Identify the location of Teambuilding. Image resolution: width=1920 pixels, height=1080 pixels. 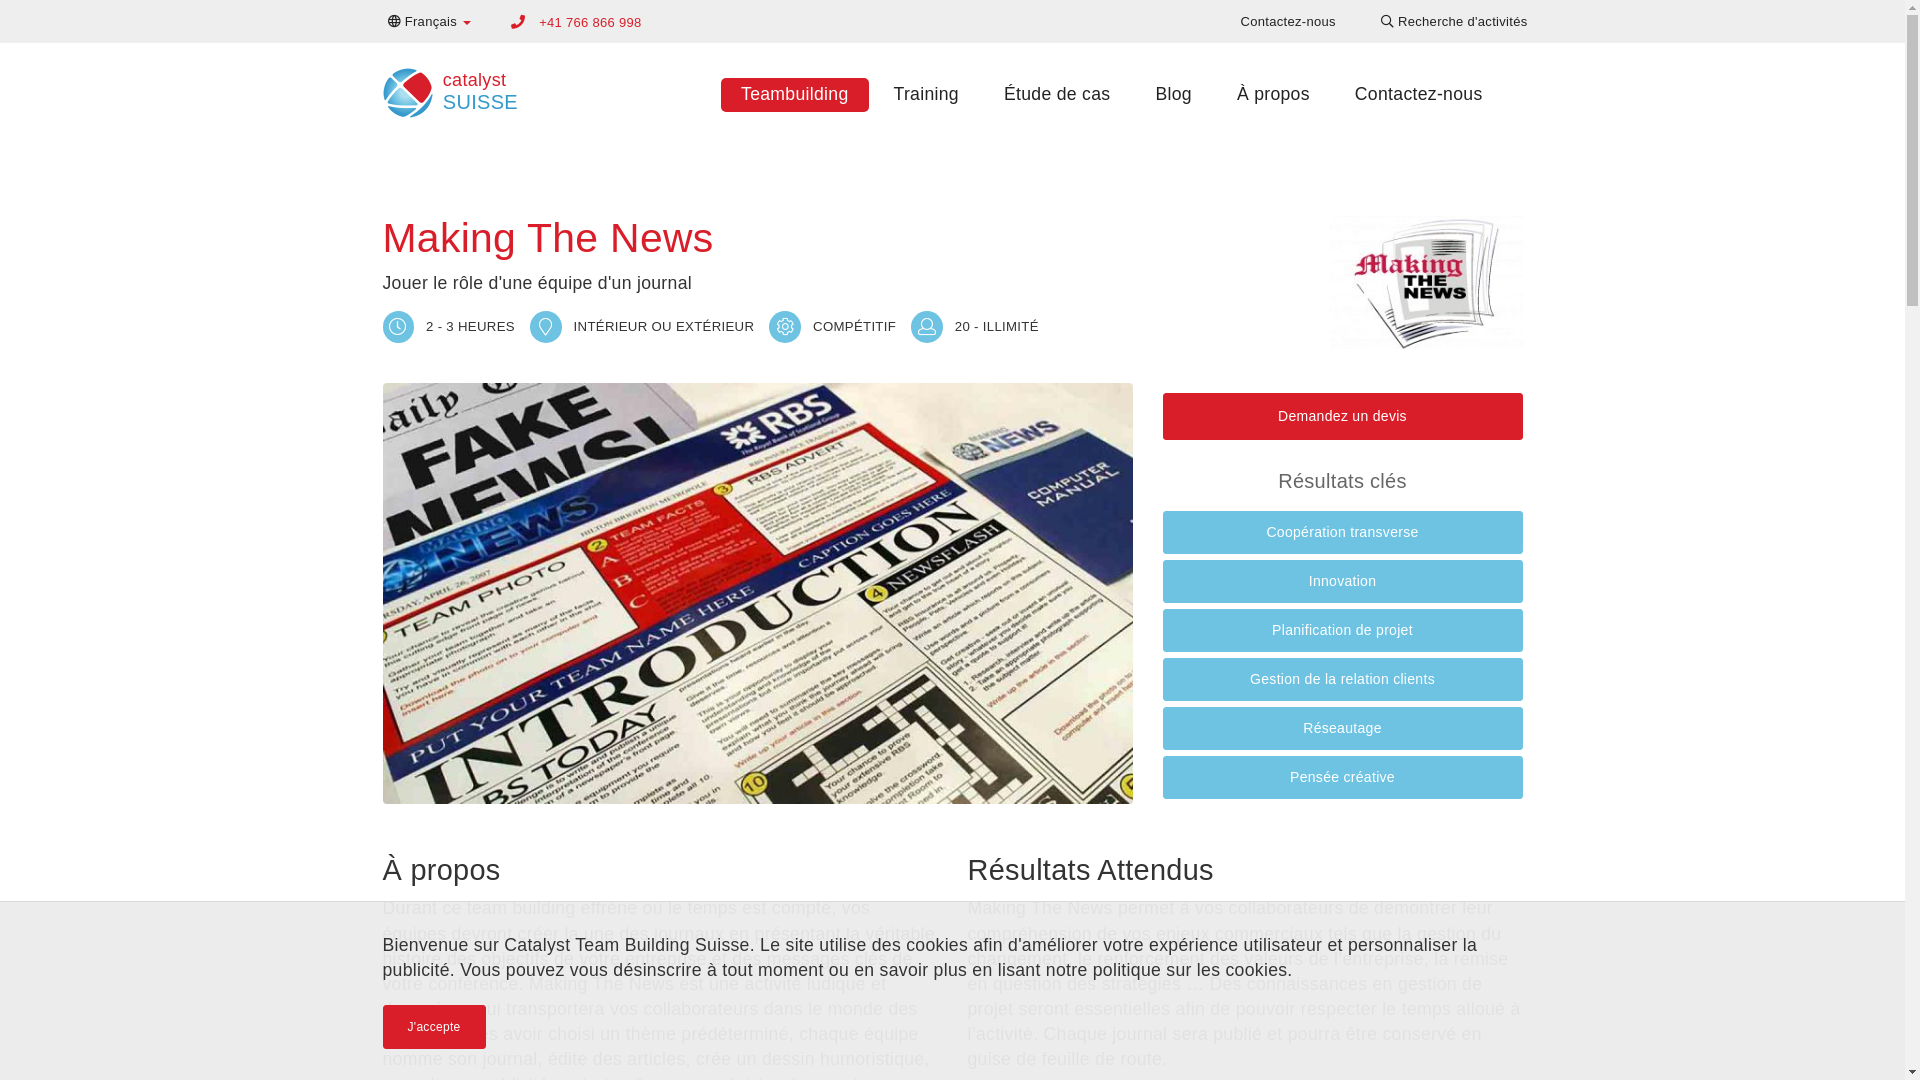
(794, 94).